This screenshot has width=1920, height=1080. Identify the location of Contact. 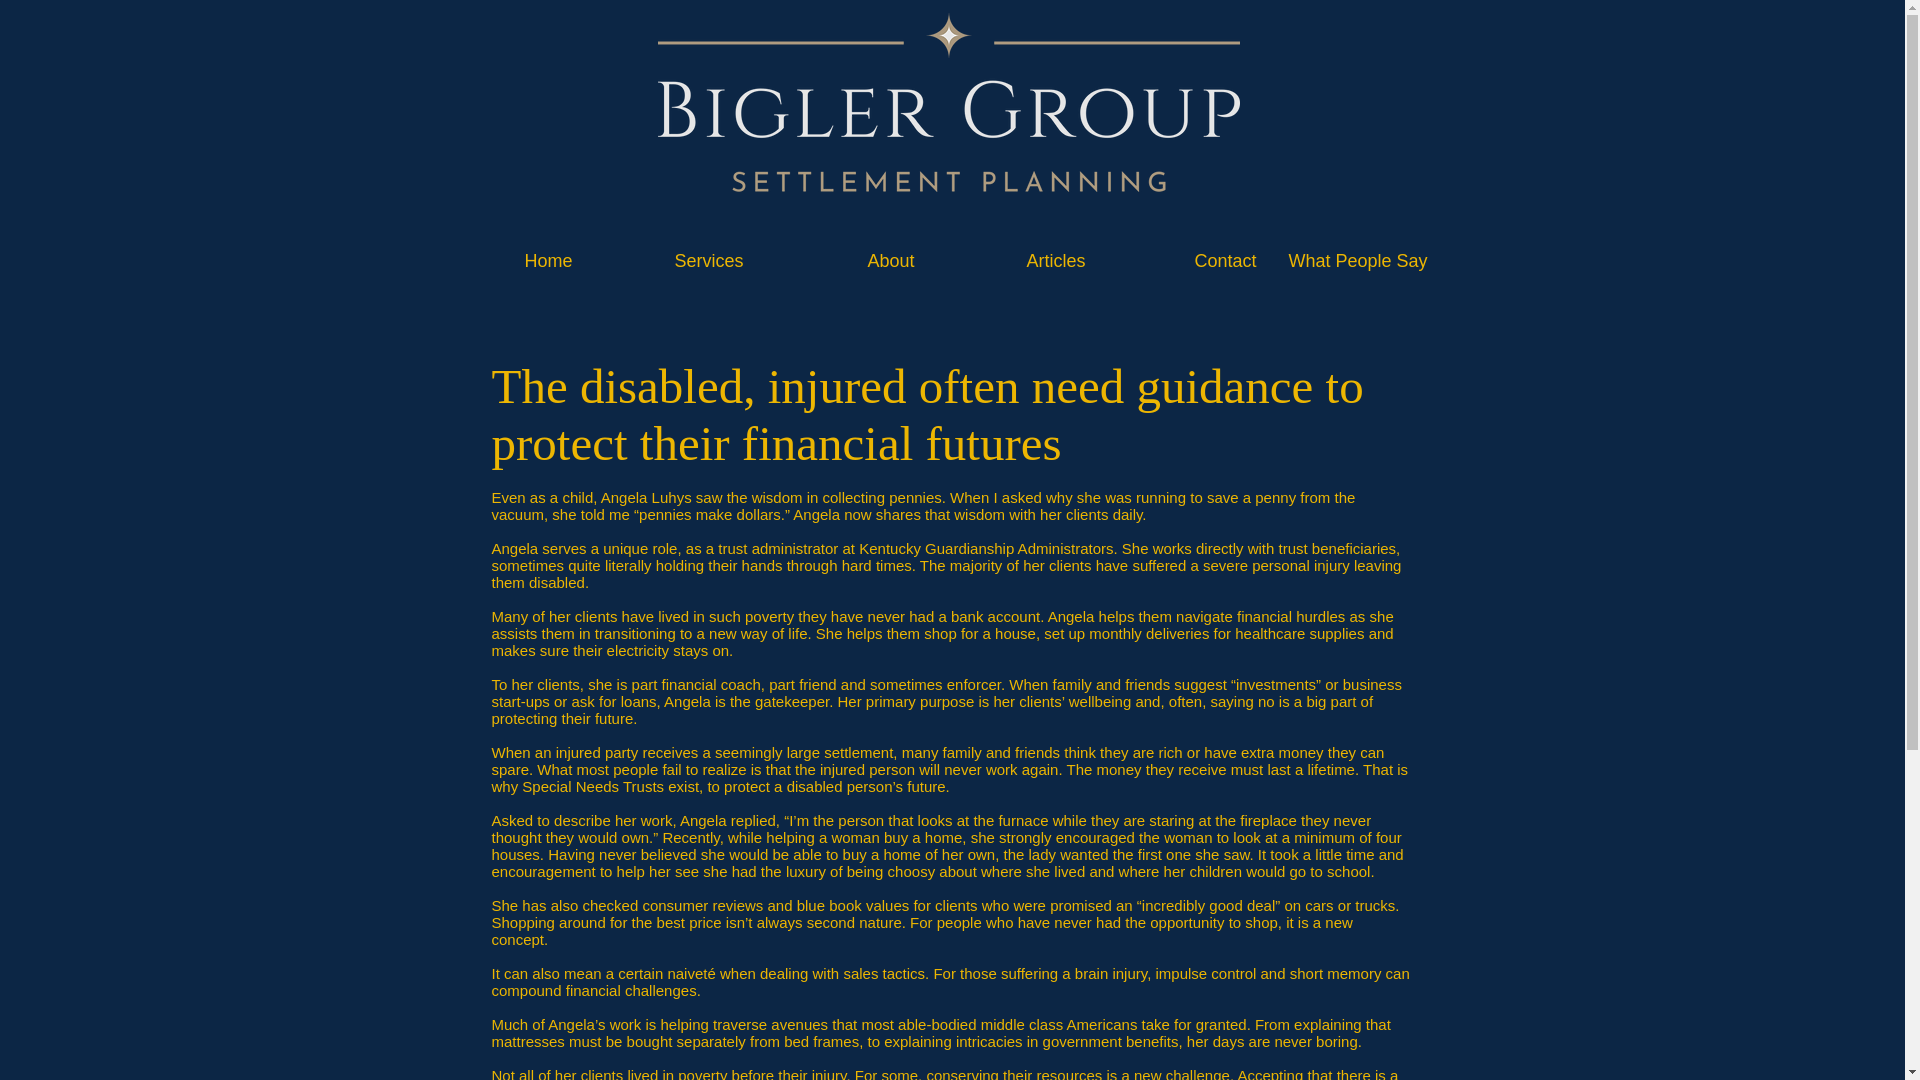
(1186, 260).